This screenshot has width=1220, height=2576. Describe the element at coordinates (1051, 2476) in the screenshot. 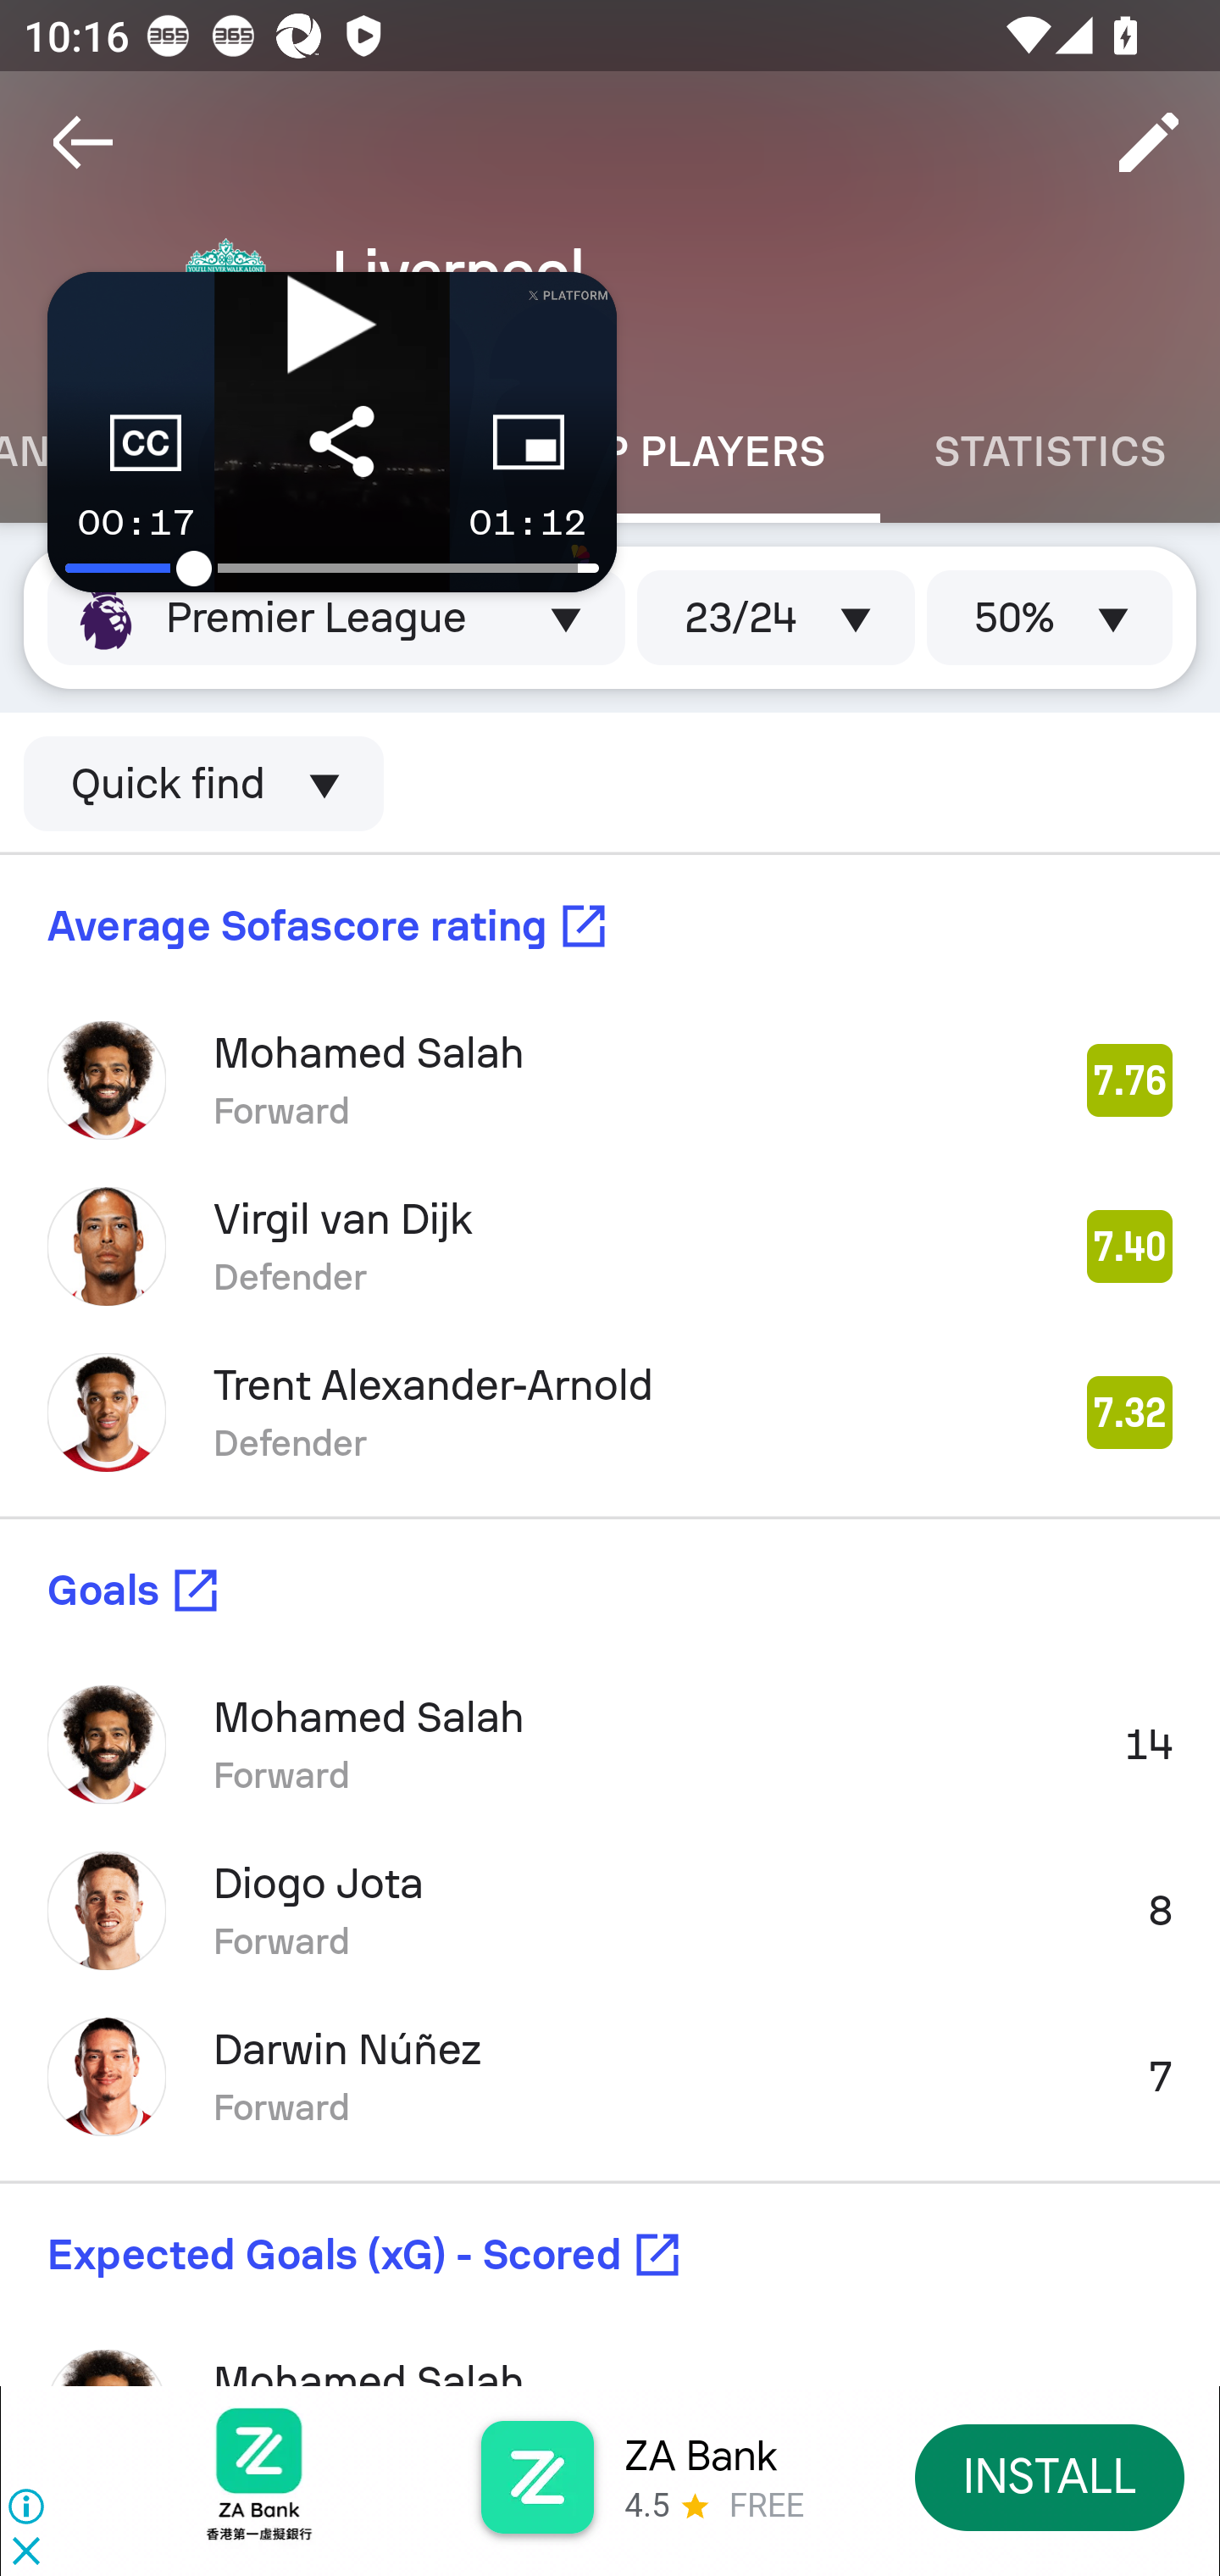

I see `INSTALL` at that location.